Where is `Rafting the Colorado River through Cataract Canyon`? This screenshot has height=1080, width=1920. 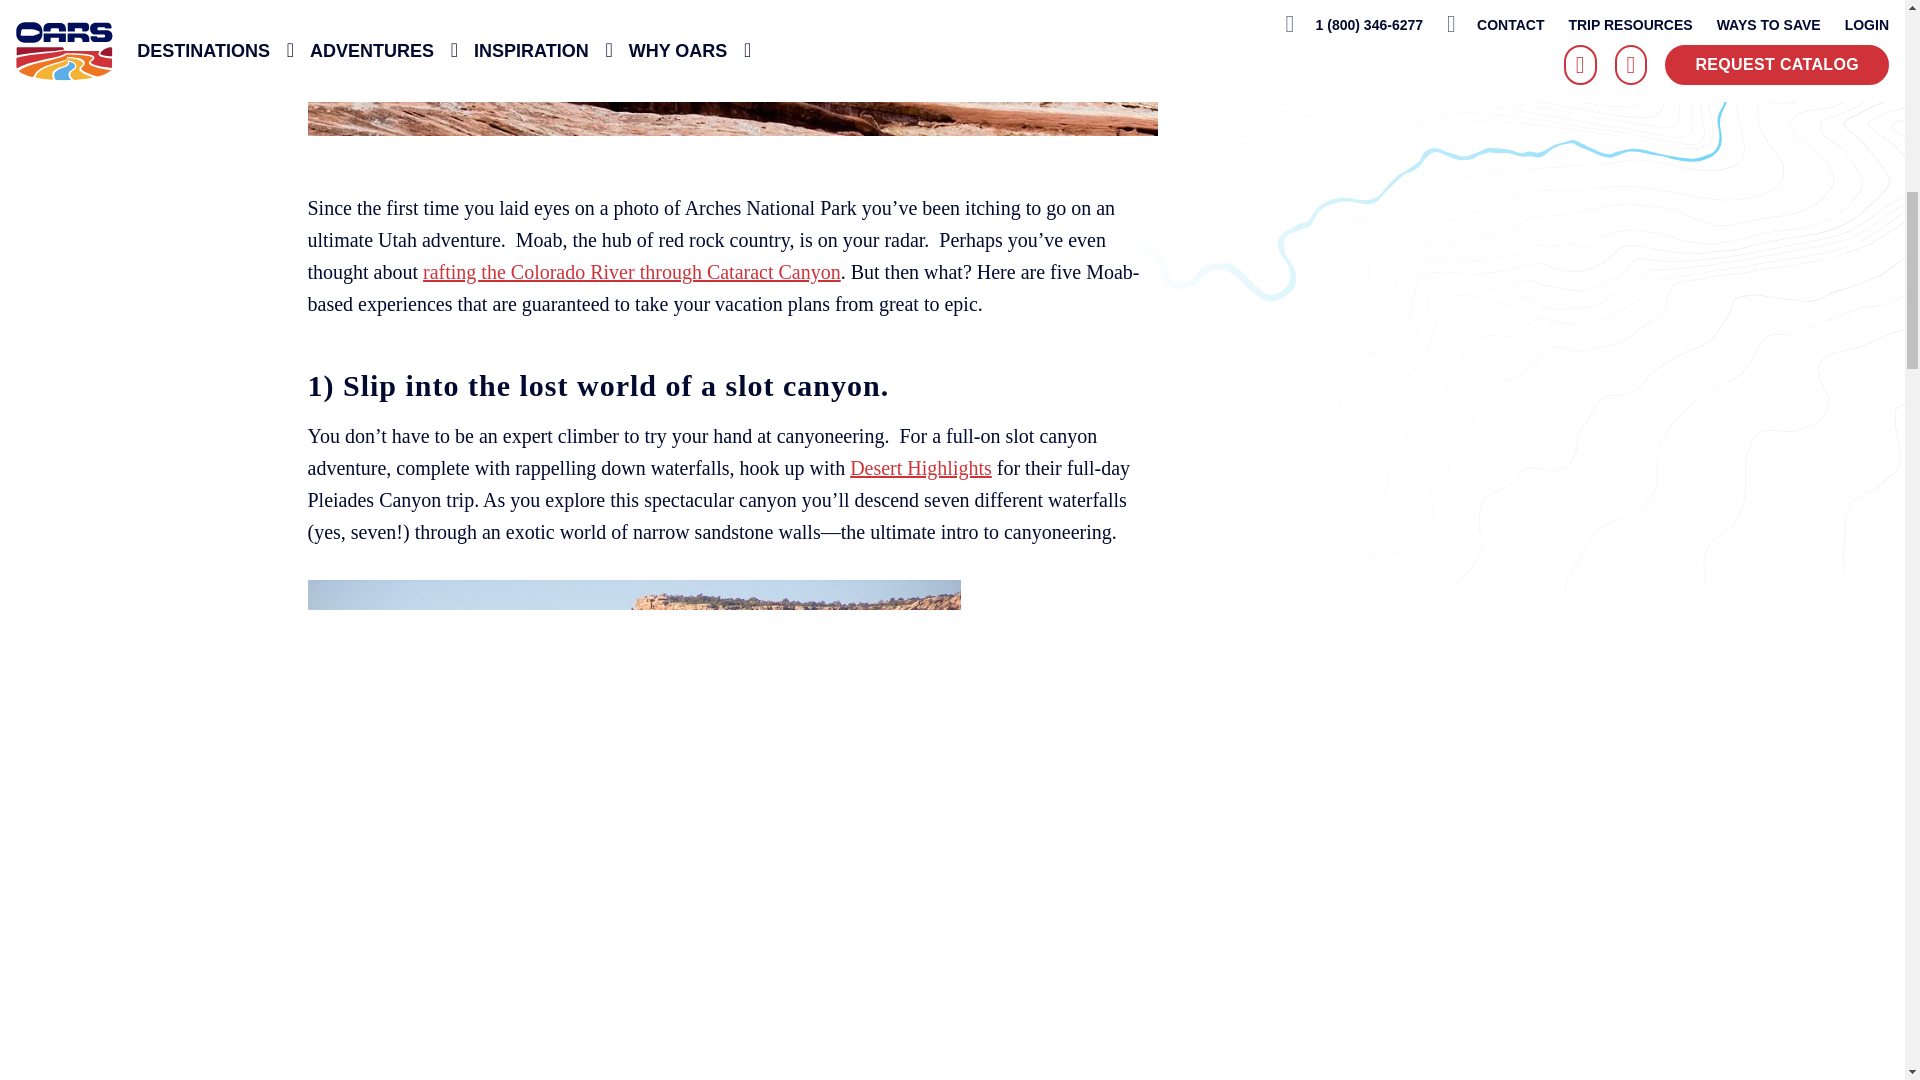
Rafting the Colorado River through Cataract Canyon is located at coordinates (631, 272).